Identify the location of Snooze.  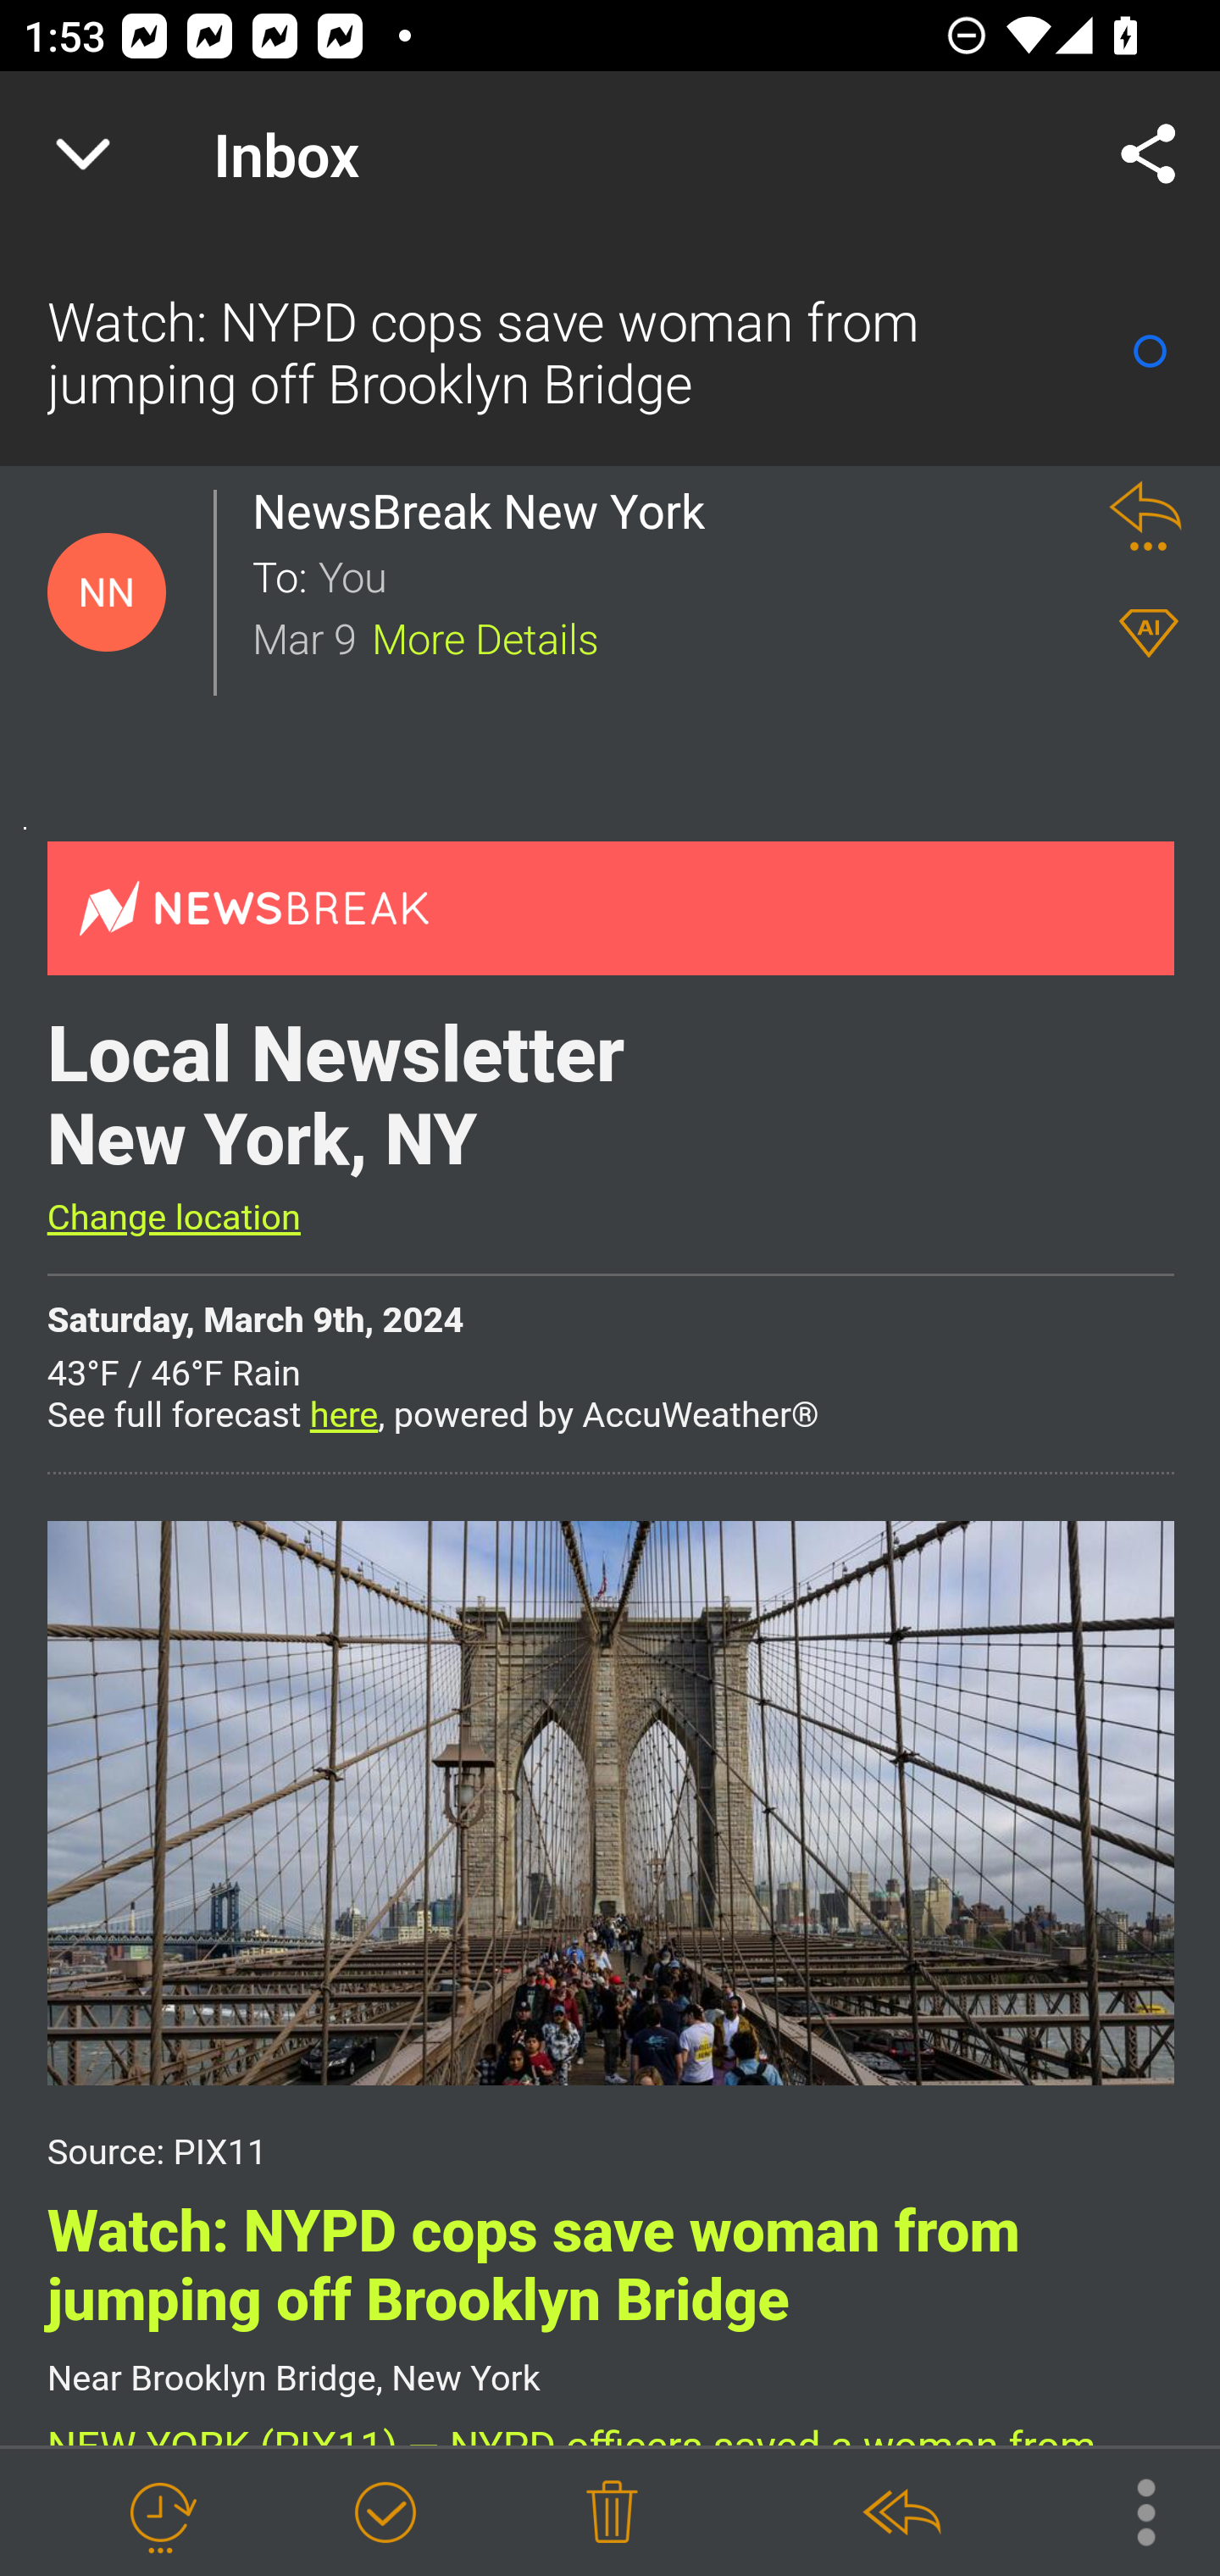
(160, 2513).